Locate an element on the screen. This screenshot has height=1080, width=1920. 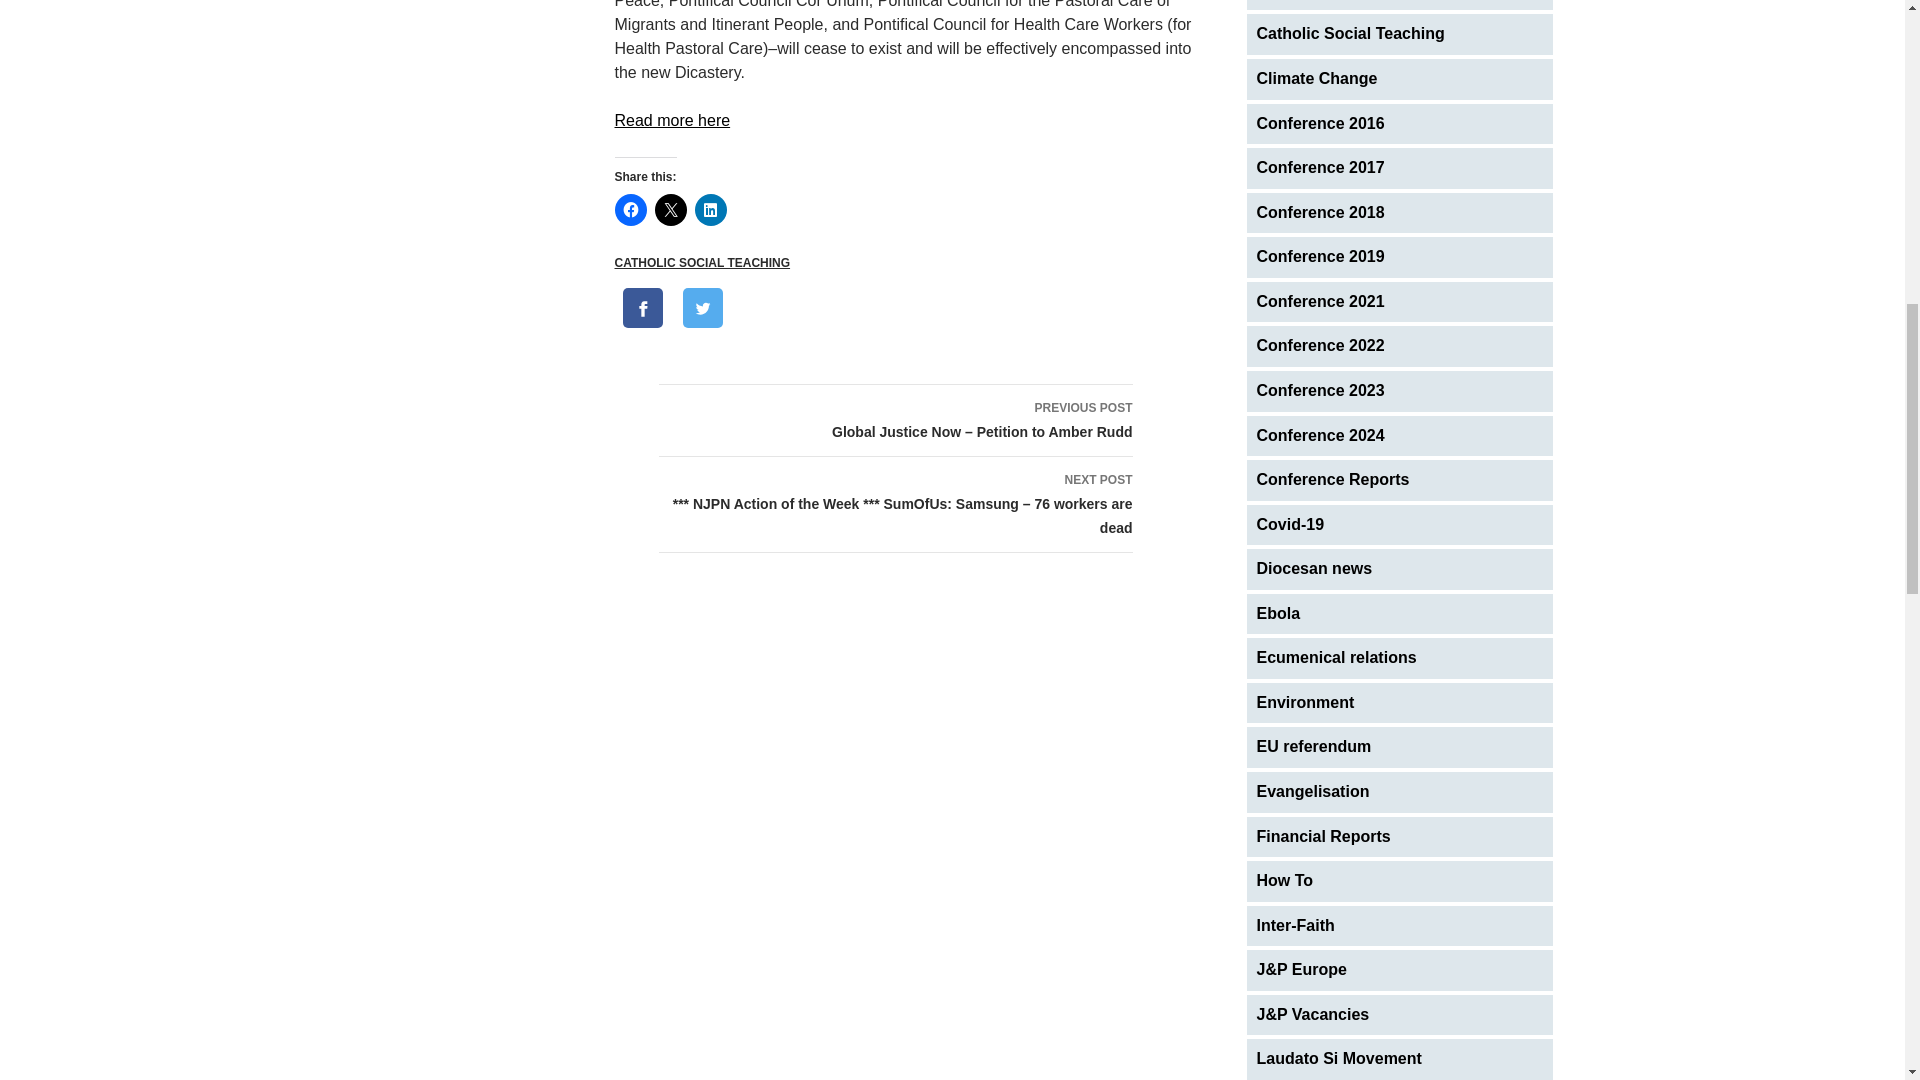
Campaigns is located at coordinates (1400, 5).